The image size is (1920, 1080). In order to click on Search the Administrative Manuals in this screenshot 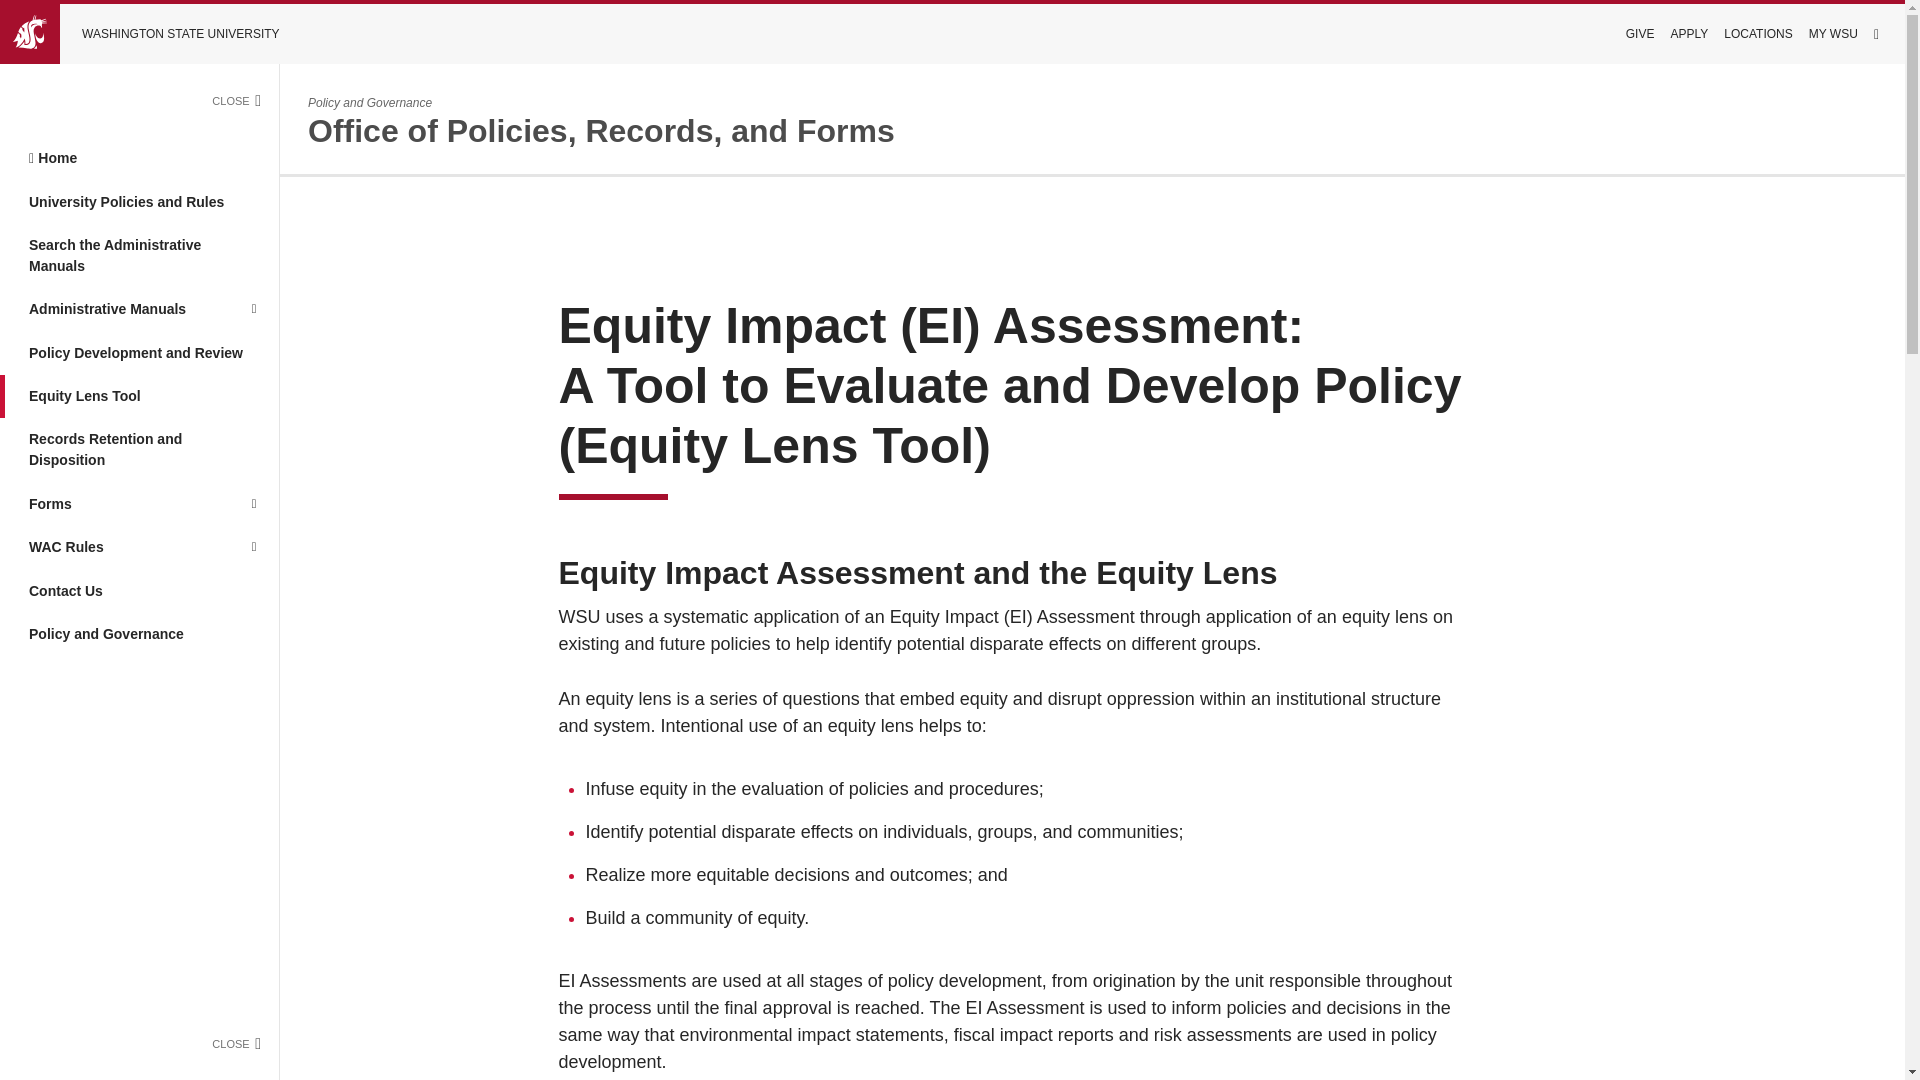, I will do `click(139, 256)`.